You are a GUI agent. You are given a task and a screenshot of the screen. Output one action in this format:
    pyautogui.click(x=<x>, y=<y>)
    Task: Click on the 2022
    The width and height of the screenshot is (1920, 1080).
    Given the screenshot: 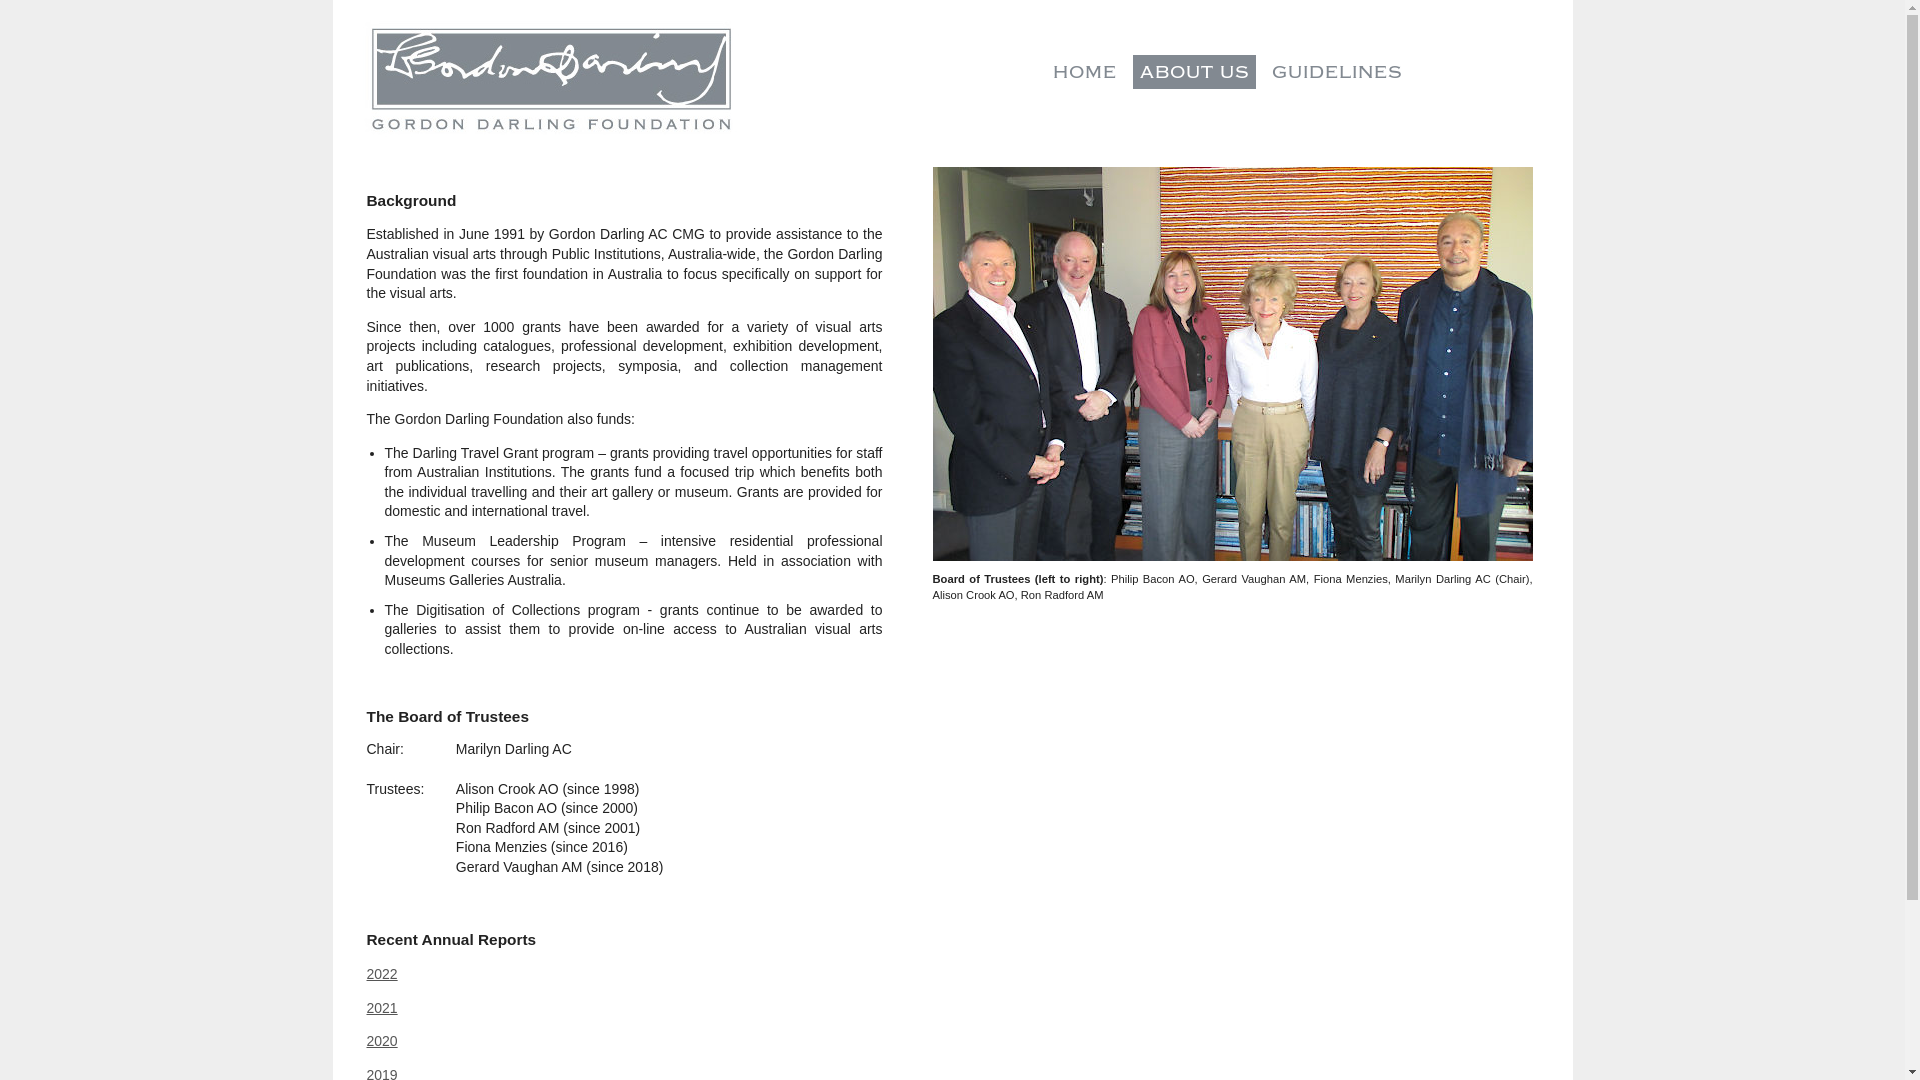 What is the action you would take?
    pyautogui.click(x=382, y=974)
    